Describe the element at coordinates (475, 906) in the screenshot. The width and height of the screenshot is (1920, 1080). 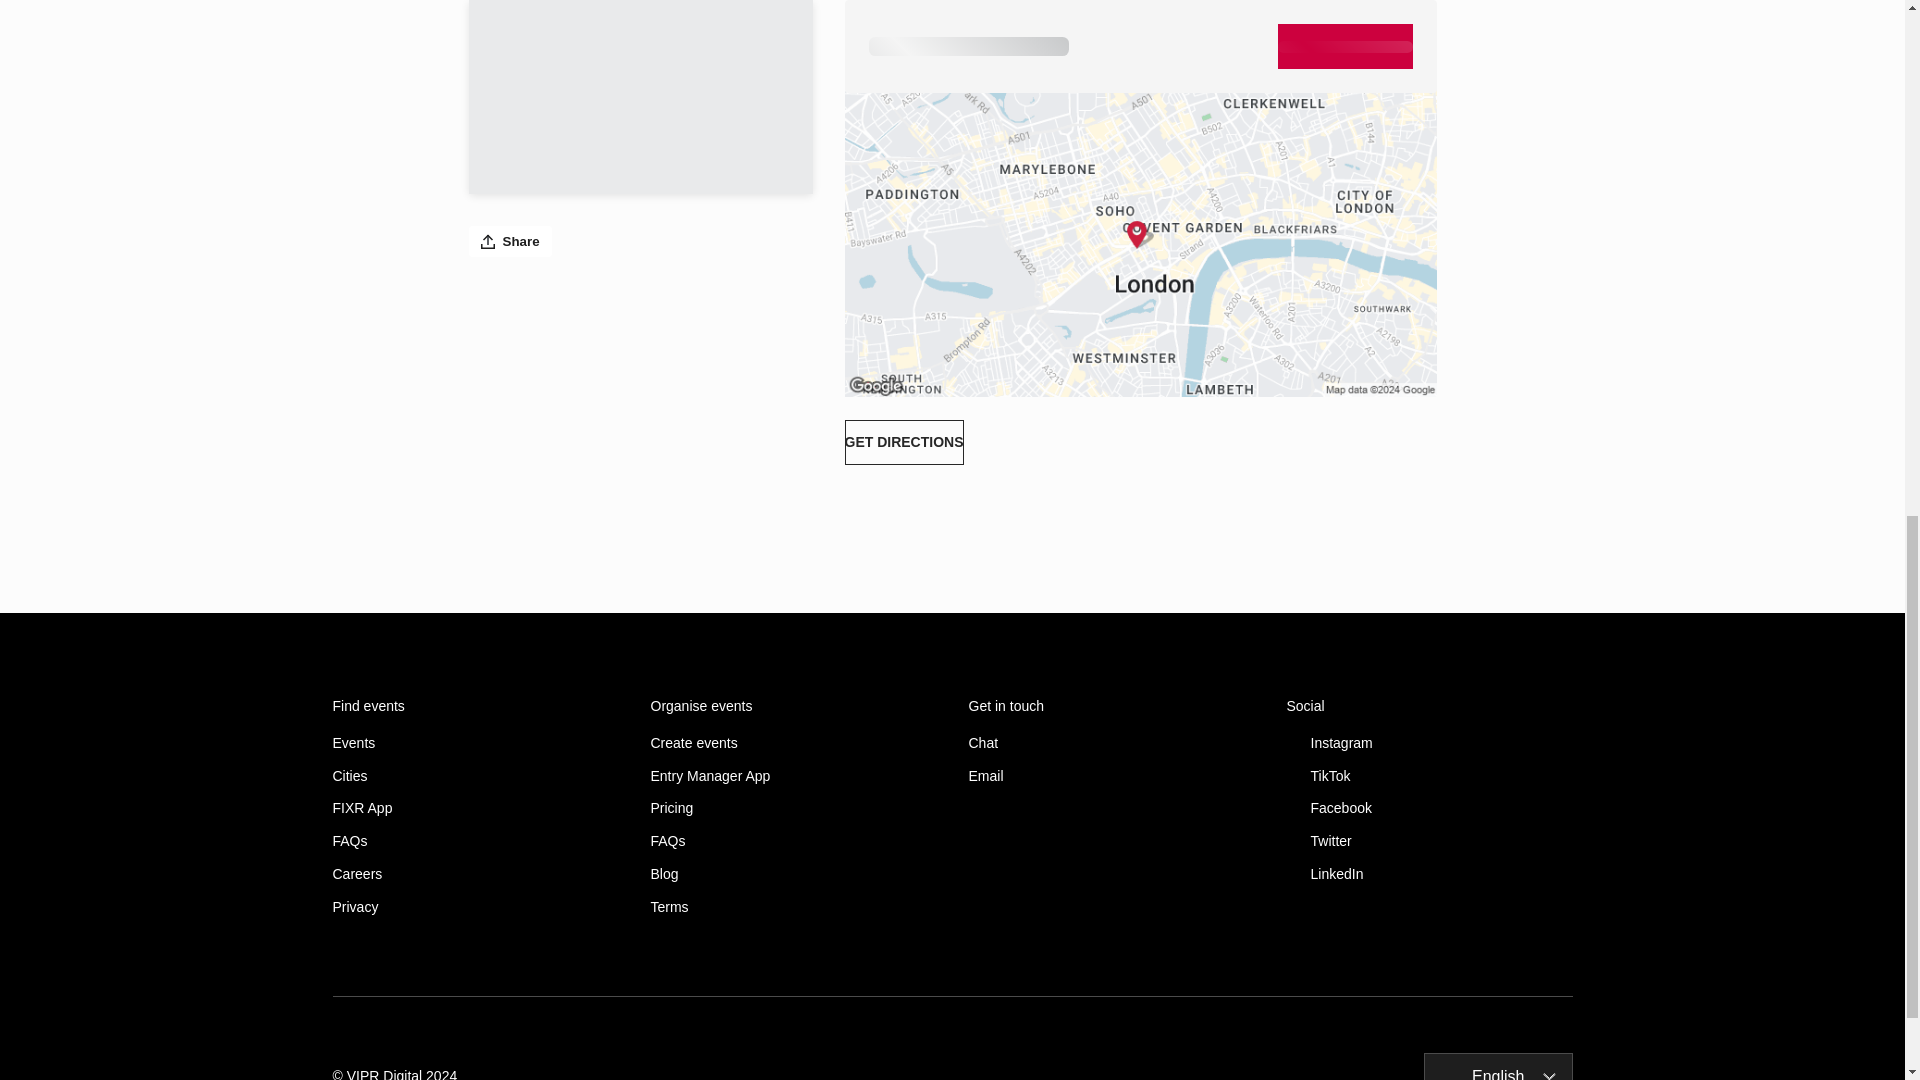
I see `Privacy` at that location.